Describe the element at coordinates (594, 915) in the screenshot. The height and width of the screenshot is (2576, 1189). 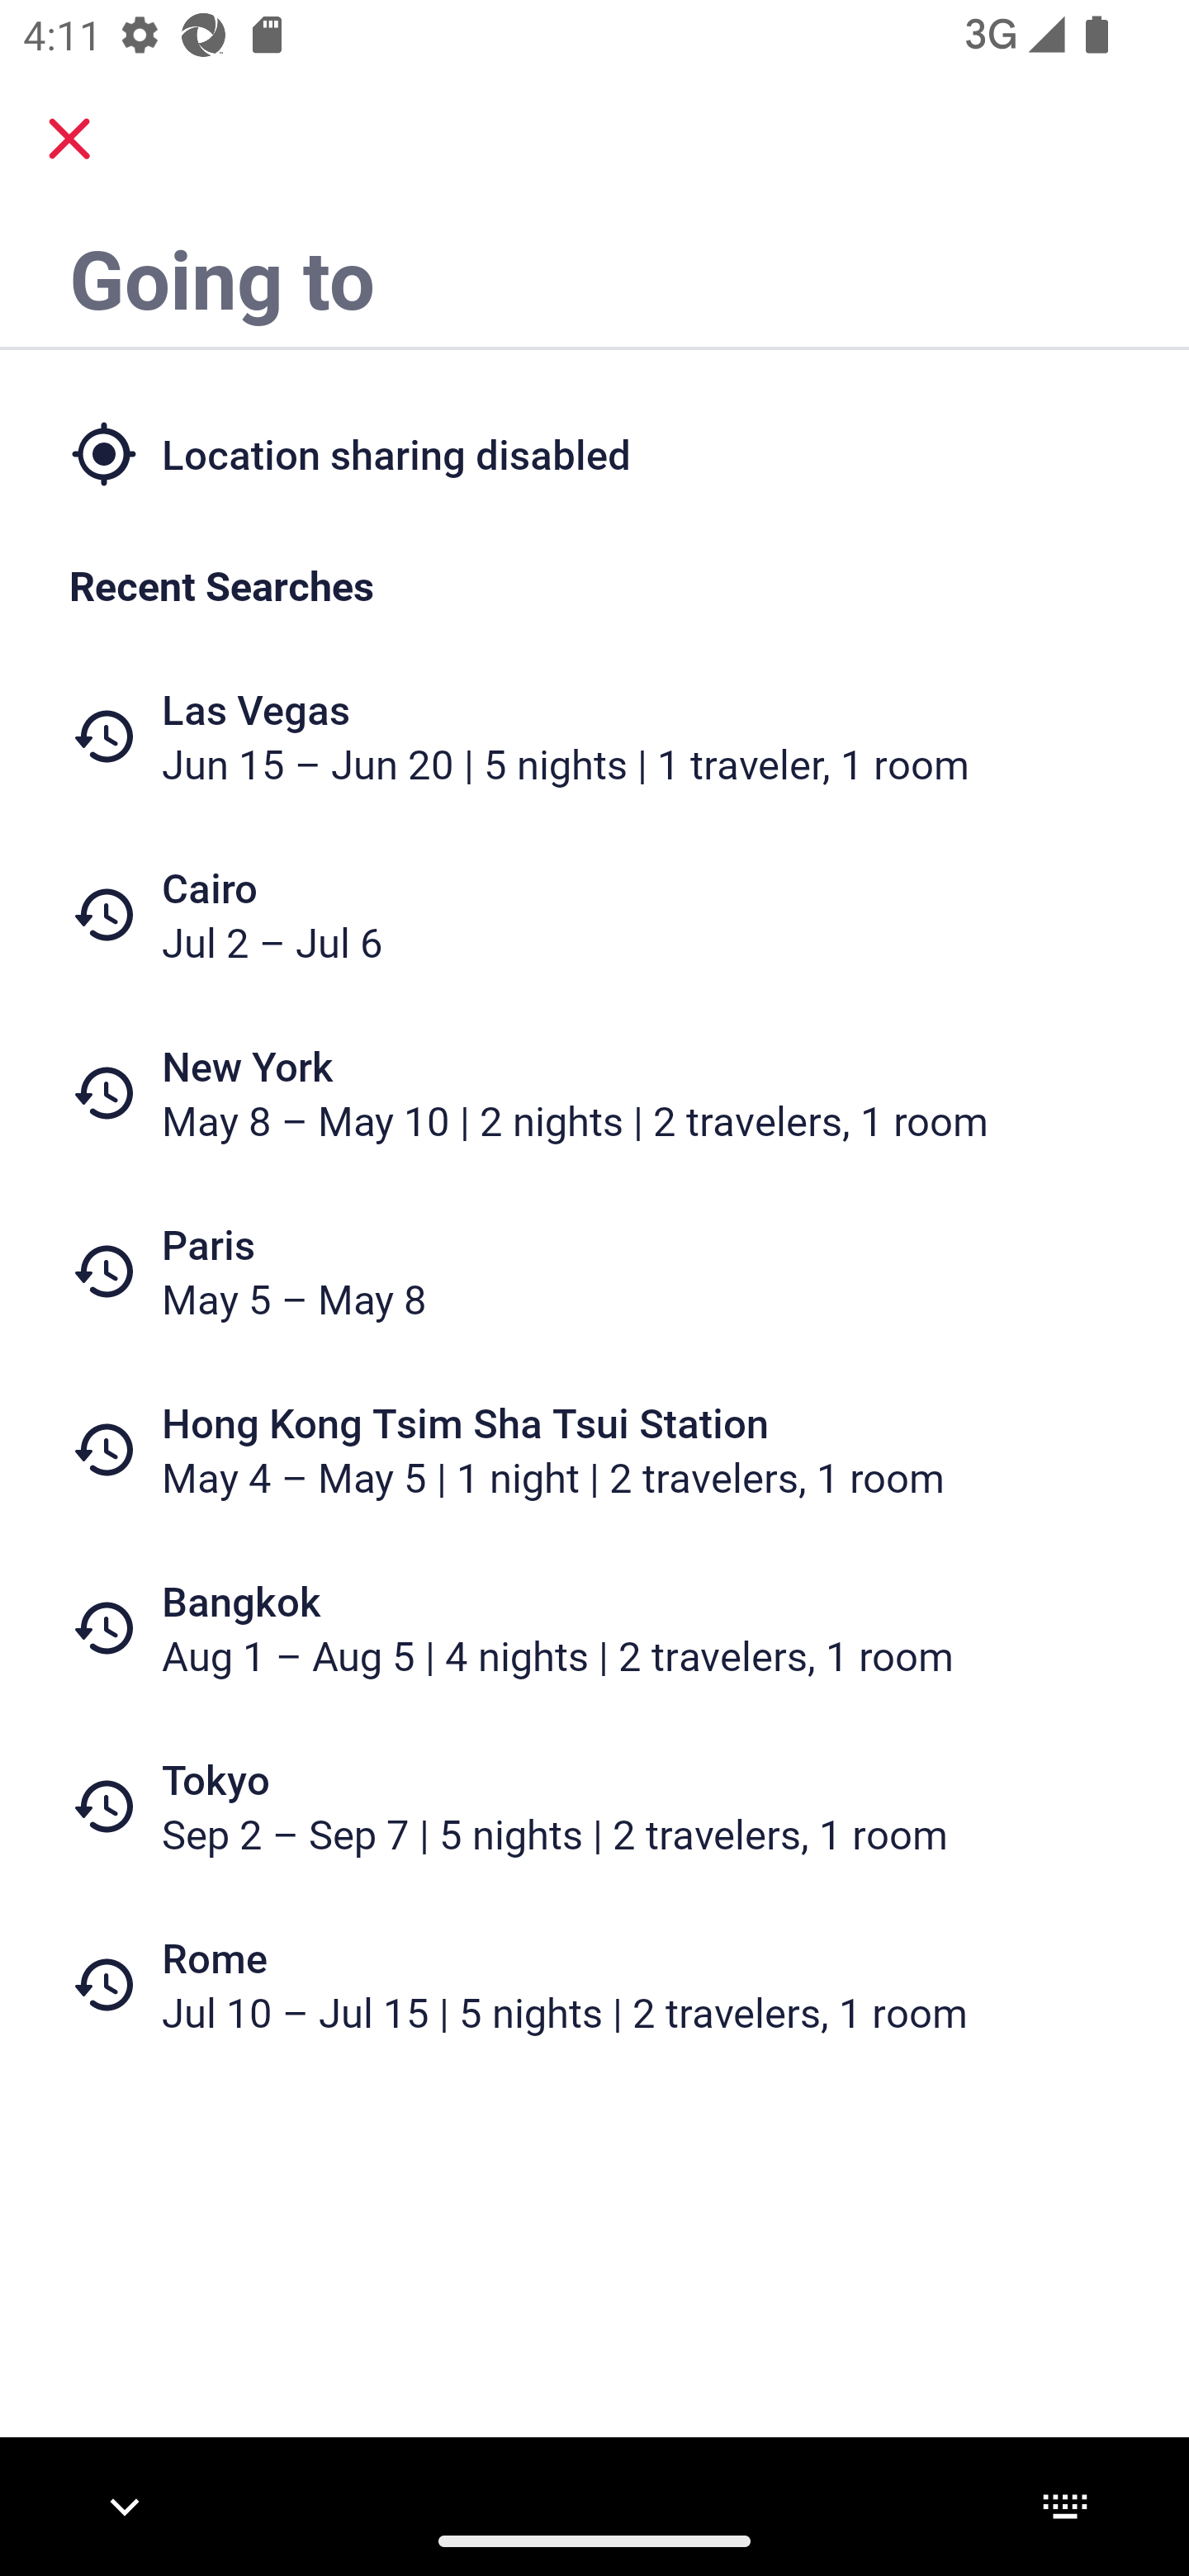
I see `Cairo Jul 2 – Jul 6` at that location.